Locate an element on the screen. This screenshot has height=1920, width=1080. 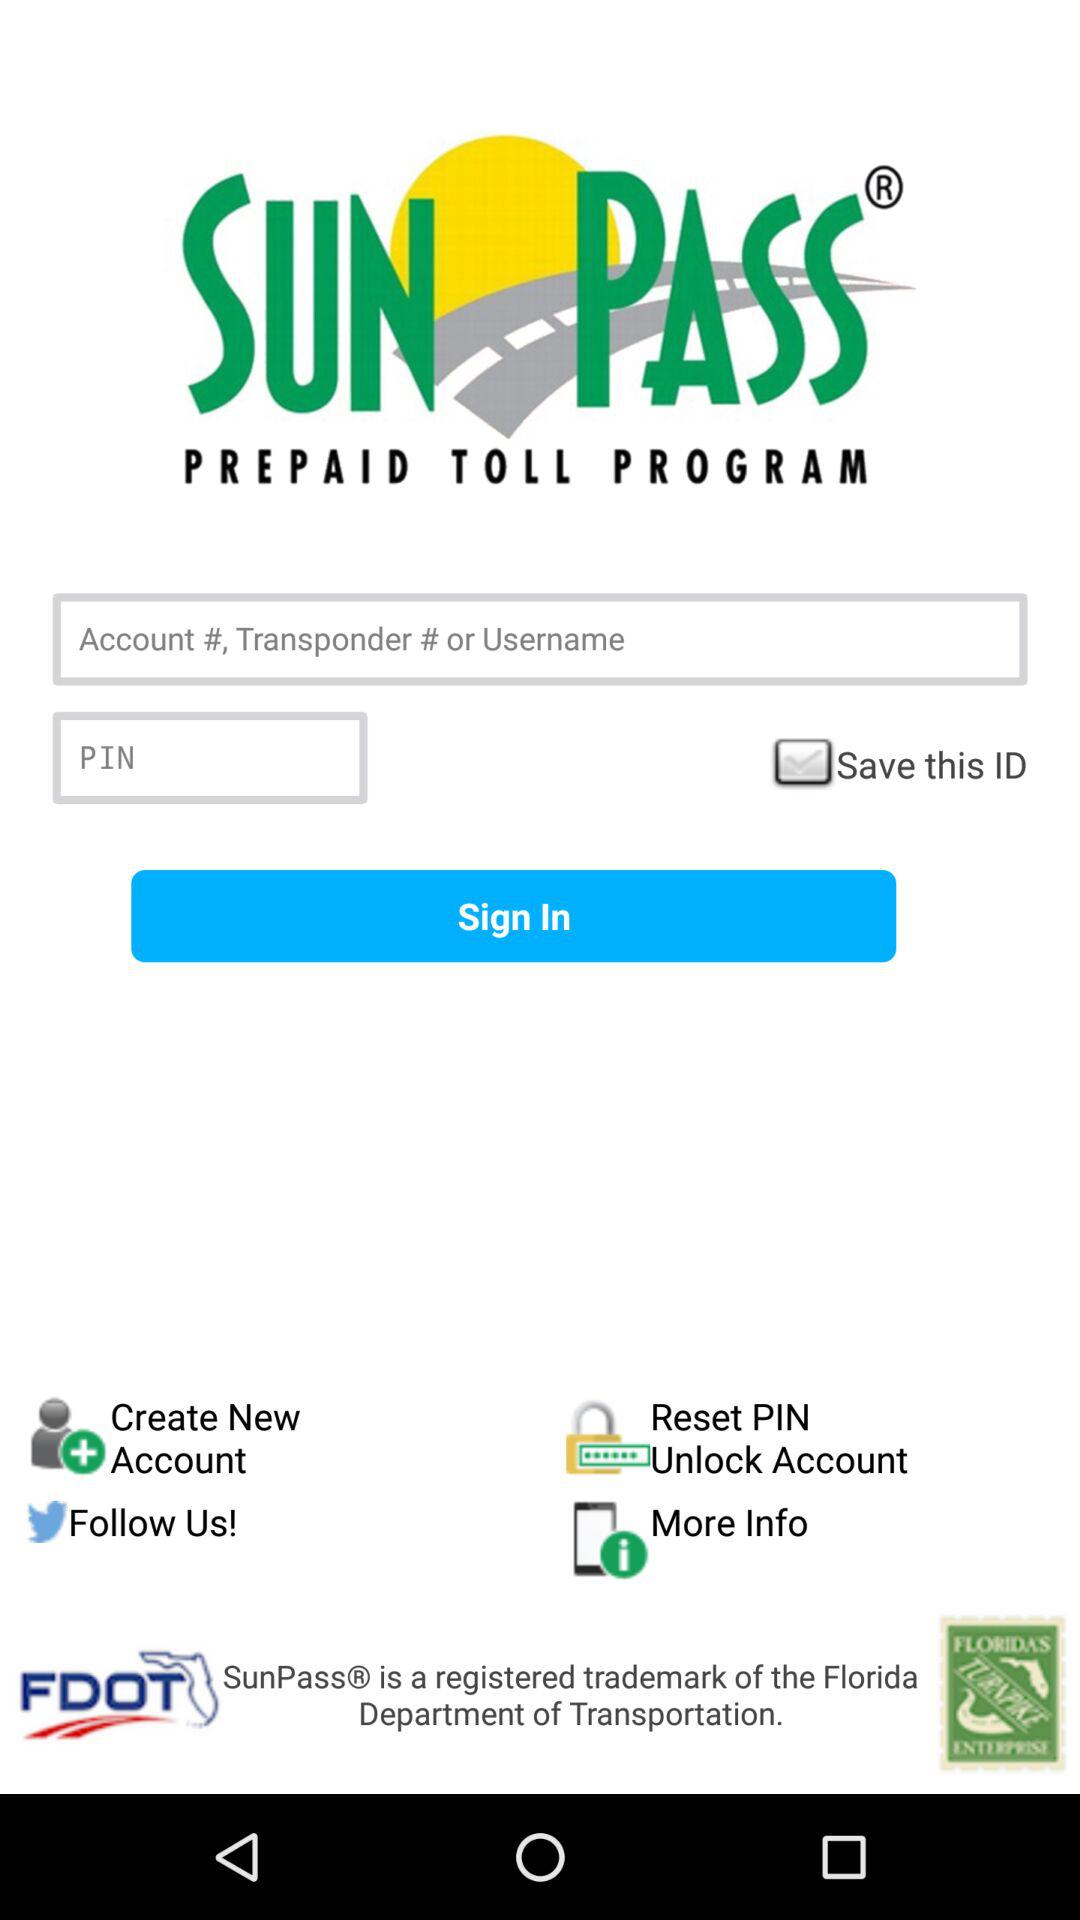
swipe until the save this id checkbox is located at coordinates (898, 764).